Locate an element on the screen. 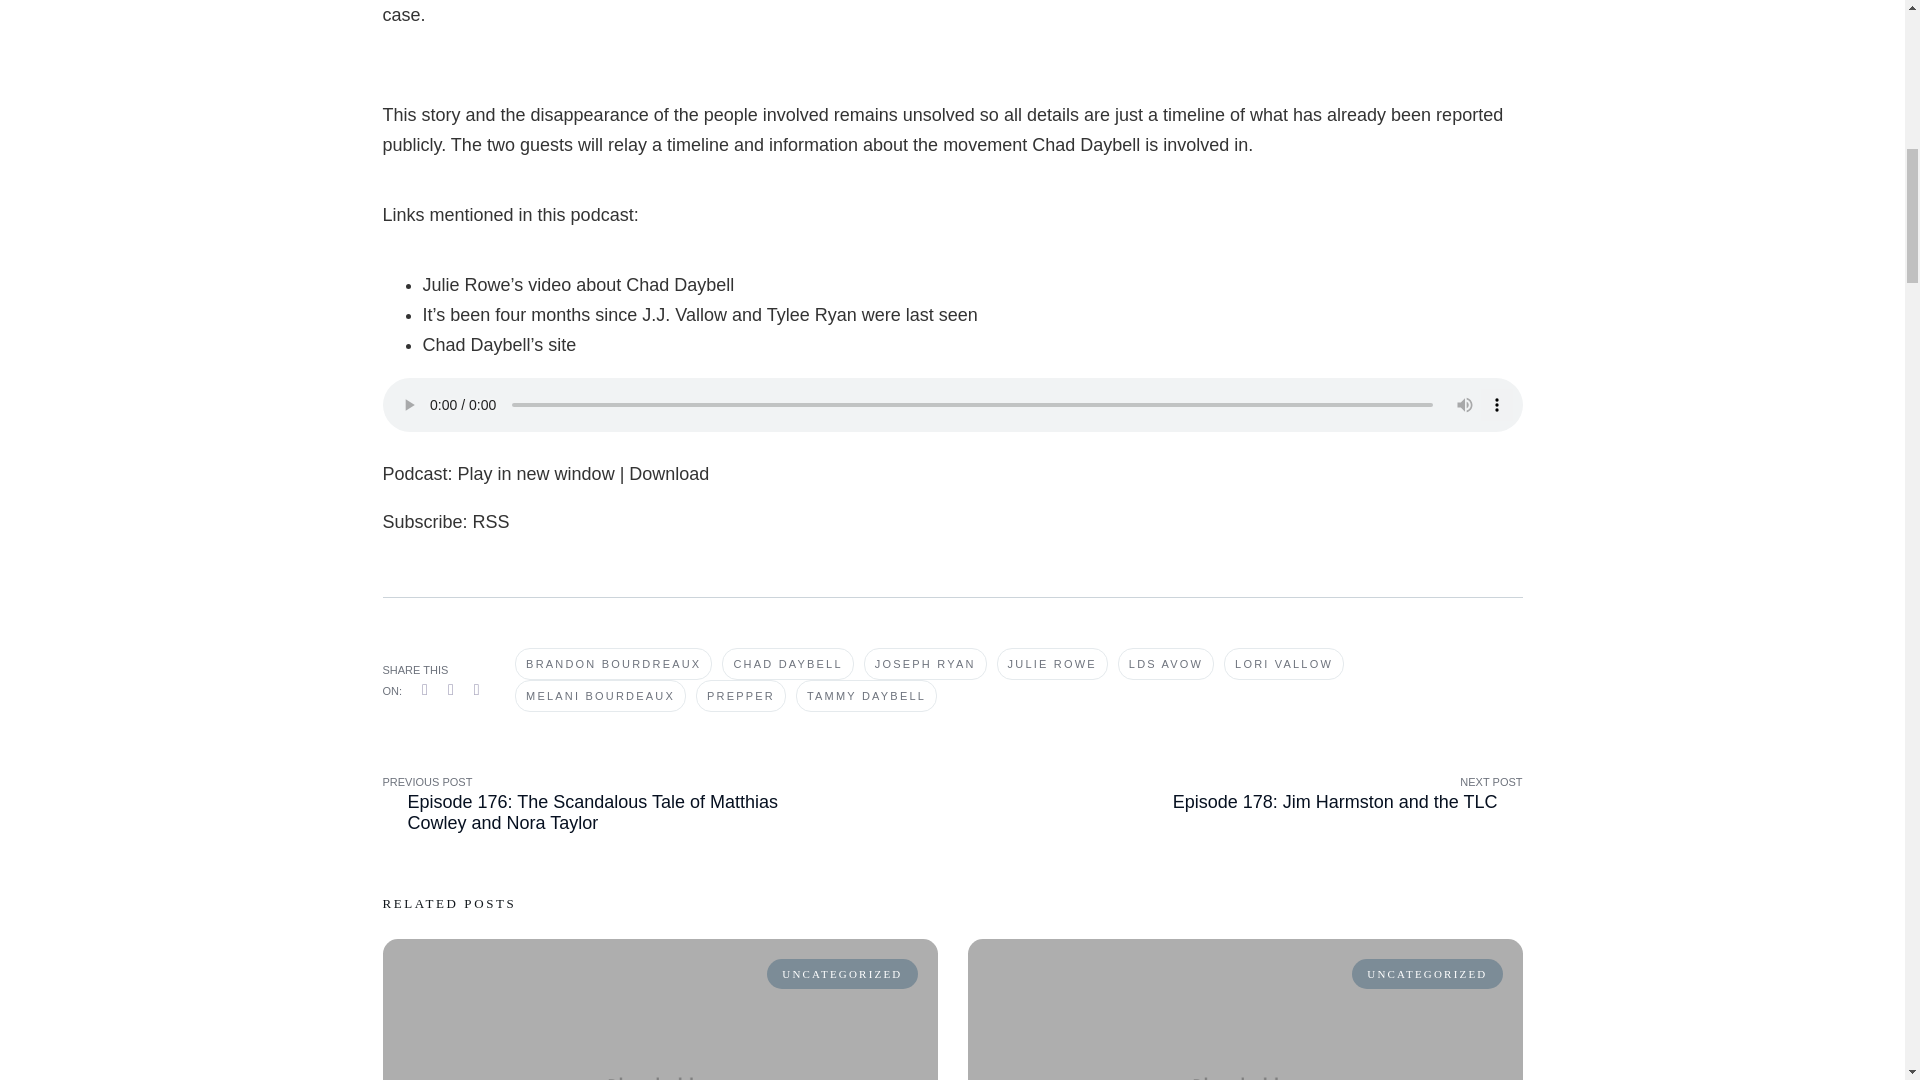 The image size is (1920, 1080). RSS is located at coordinates (491, 522).